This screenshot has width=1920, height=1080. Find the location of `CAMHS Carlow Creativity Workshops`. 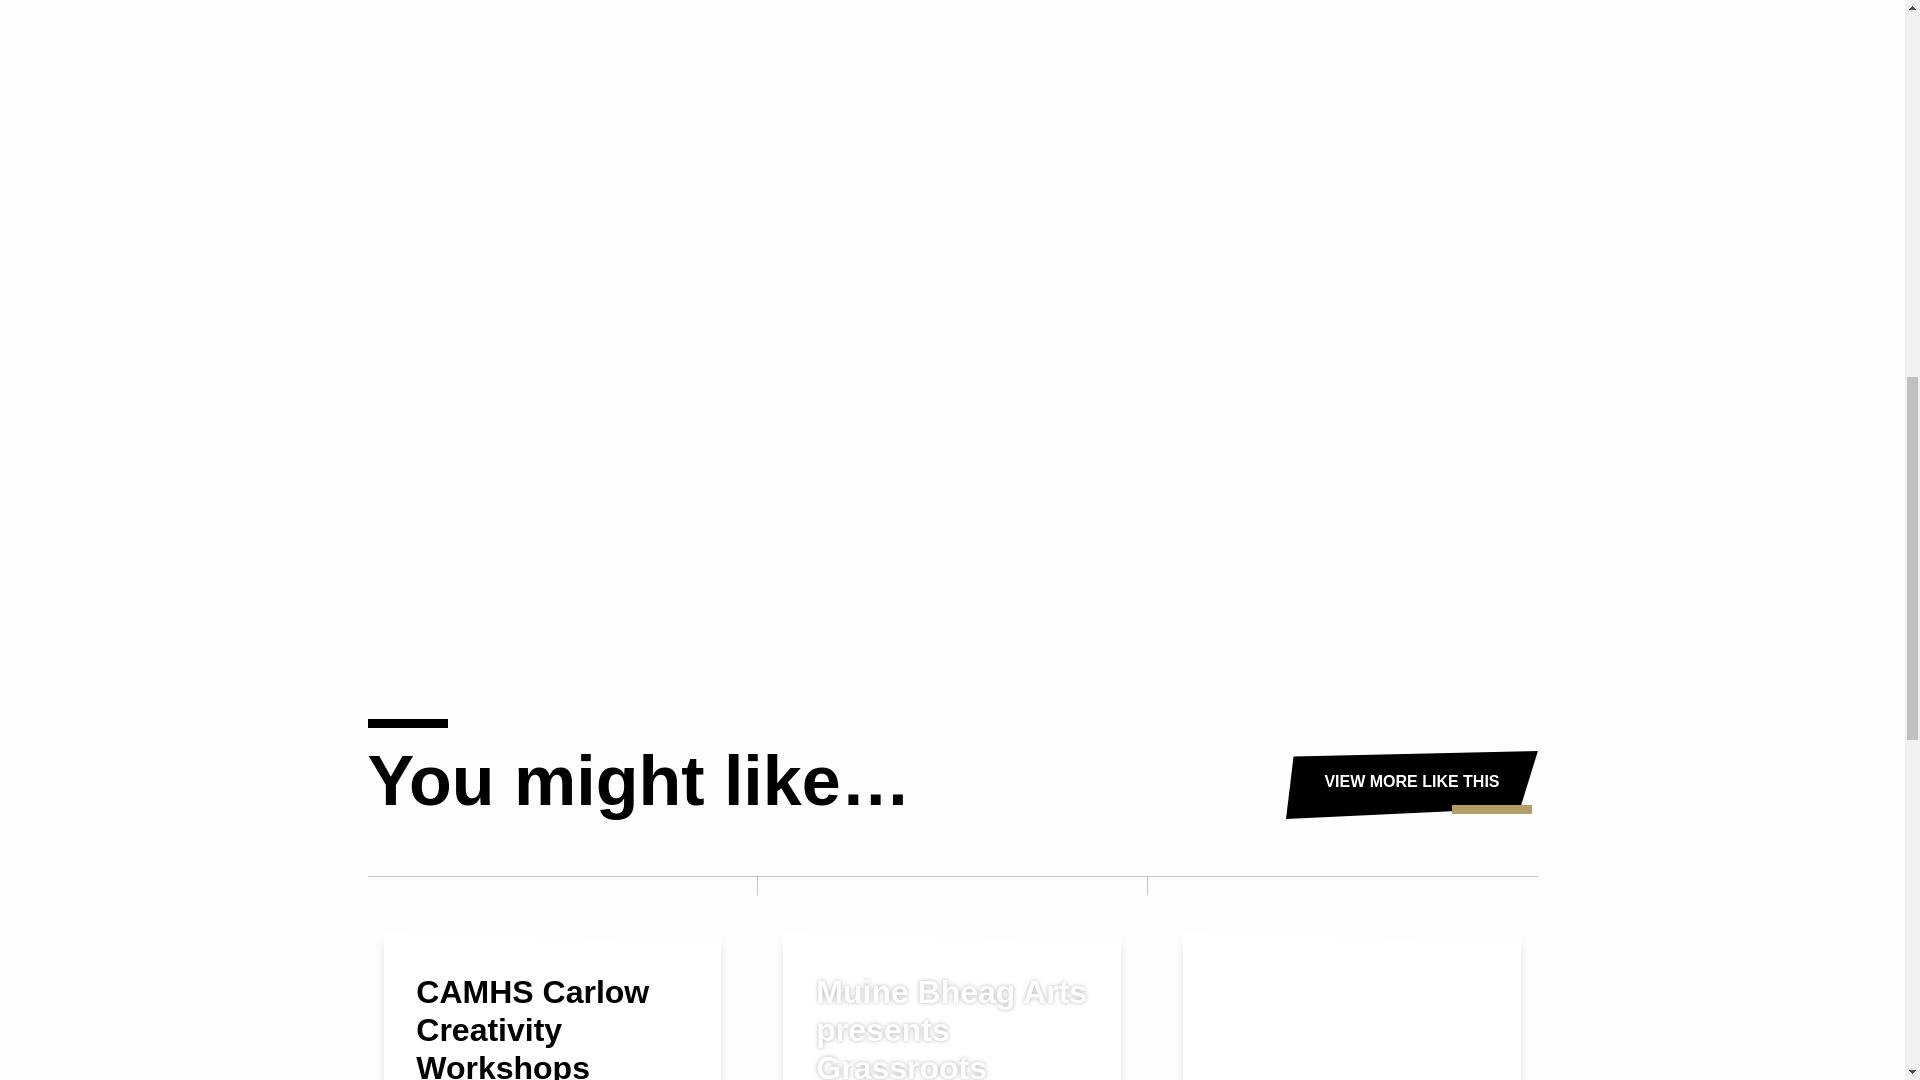

CAMHS Carlow Creativity Workshops is located at coordinates (552, 1006).